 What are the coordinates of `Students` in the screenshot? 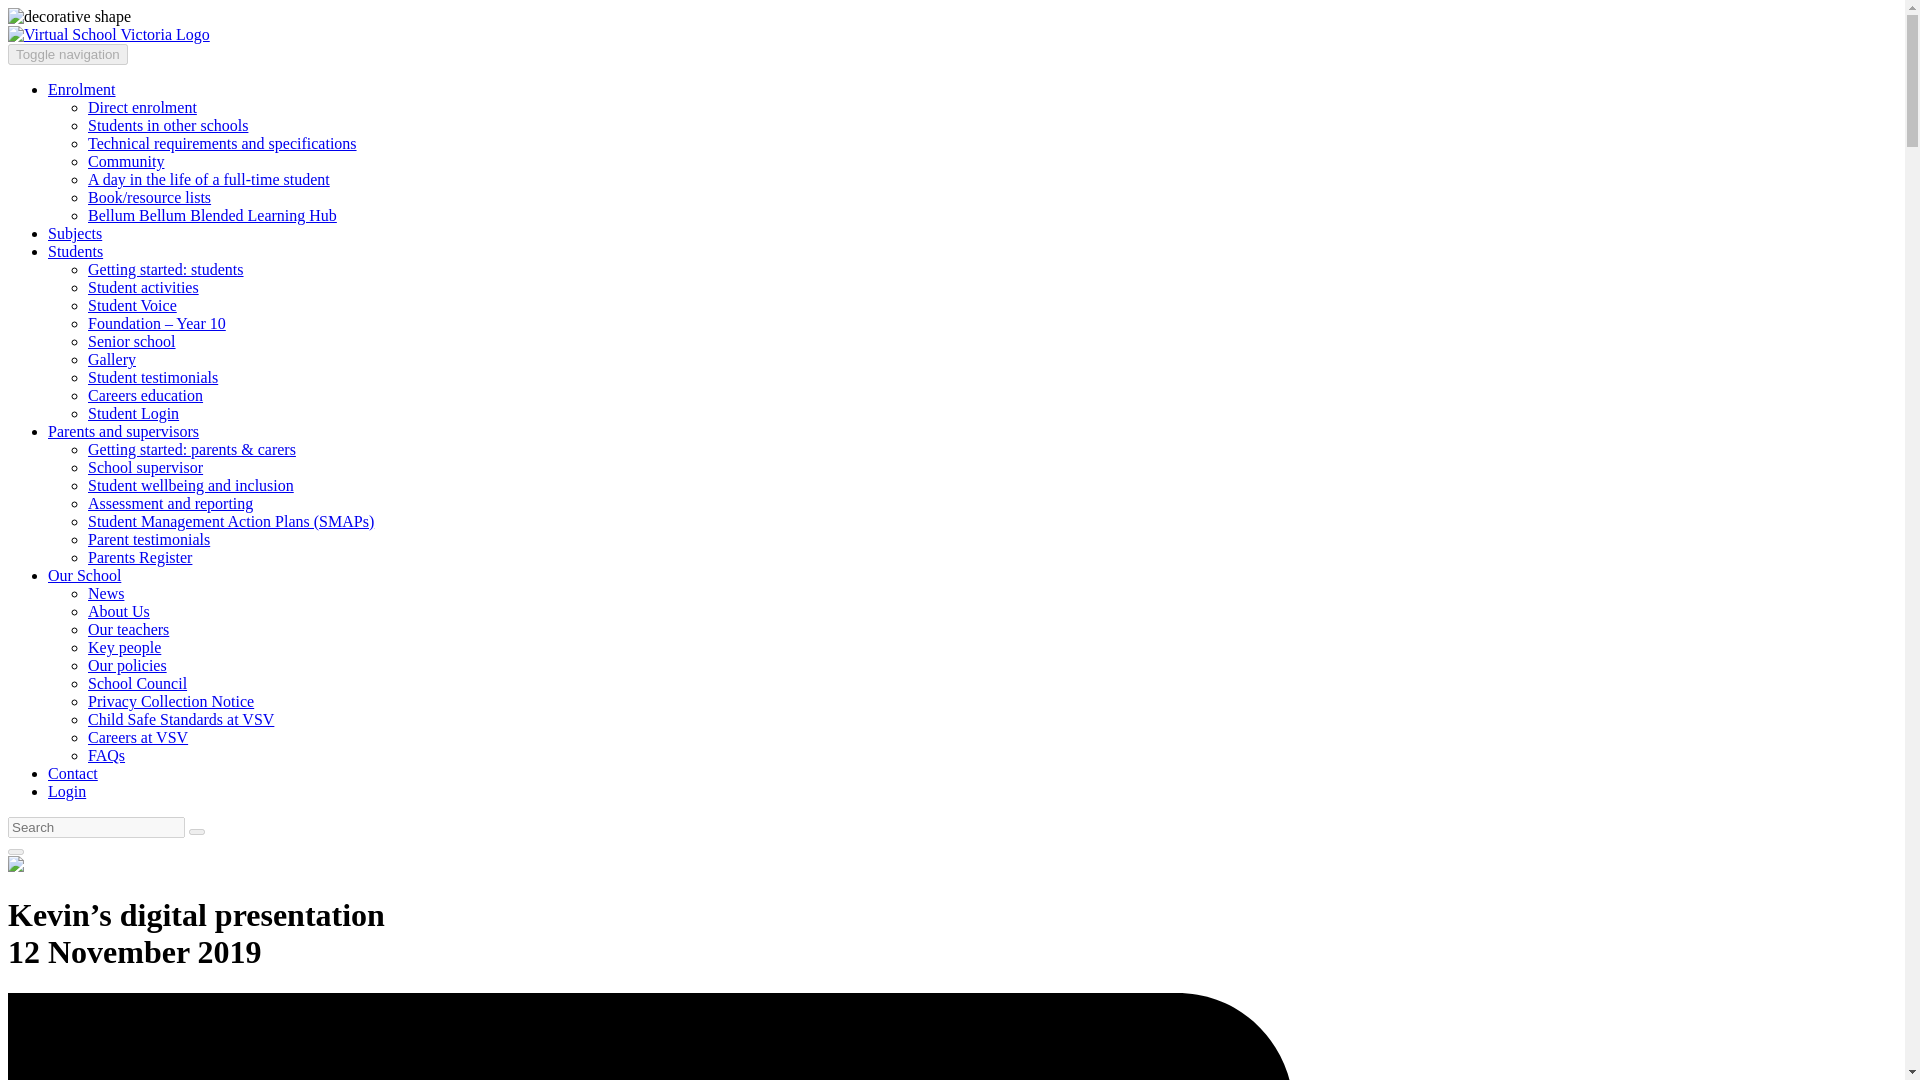 It's located at (76, 252).